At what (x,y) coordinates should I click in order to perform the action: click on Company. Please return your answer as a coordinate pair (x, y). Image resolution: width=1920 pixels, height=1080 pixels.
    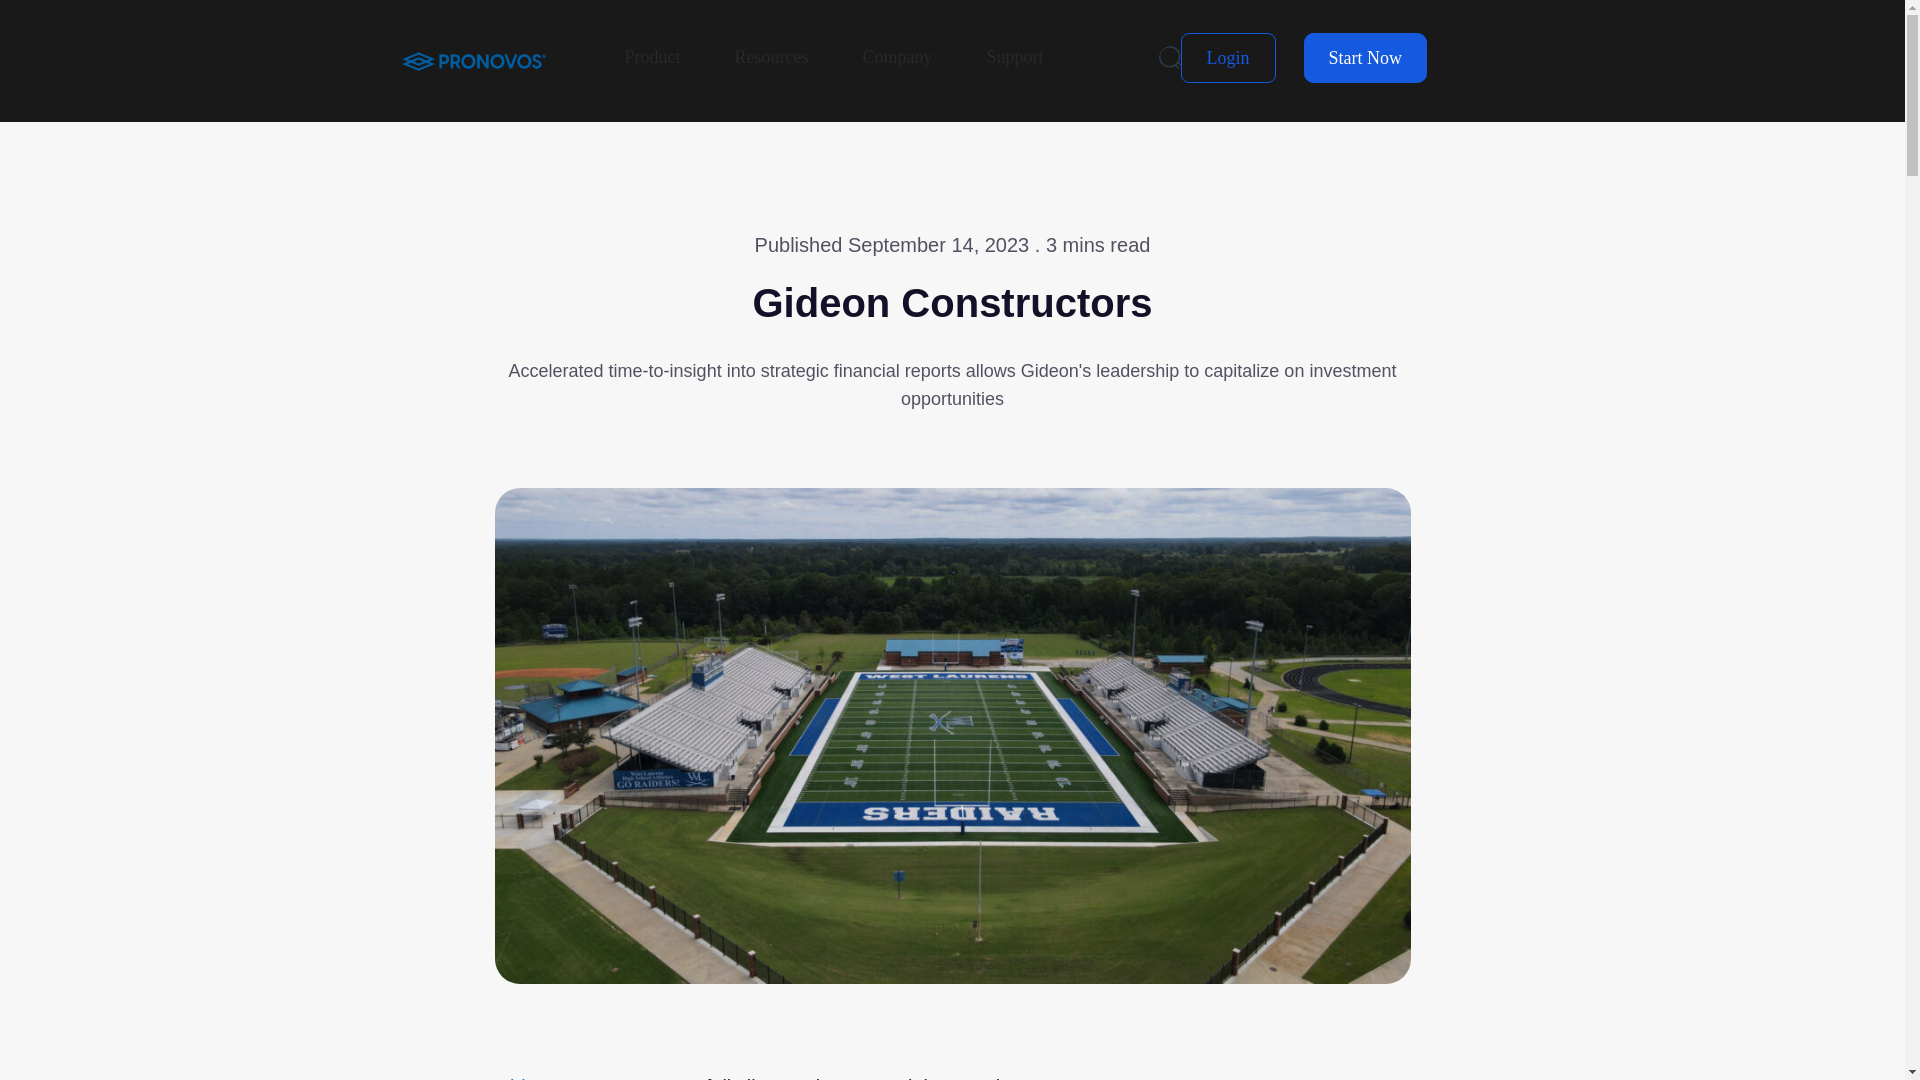
    Looking at the image, I should click on (896, 58).